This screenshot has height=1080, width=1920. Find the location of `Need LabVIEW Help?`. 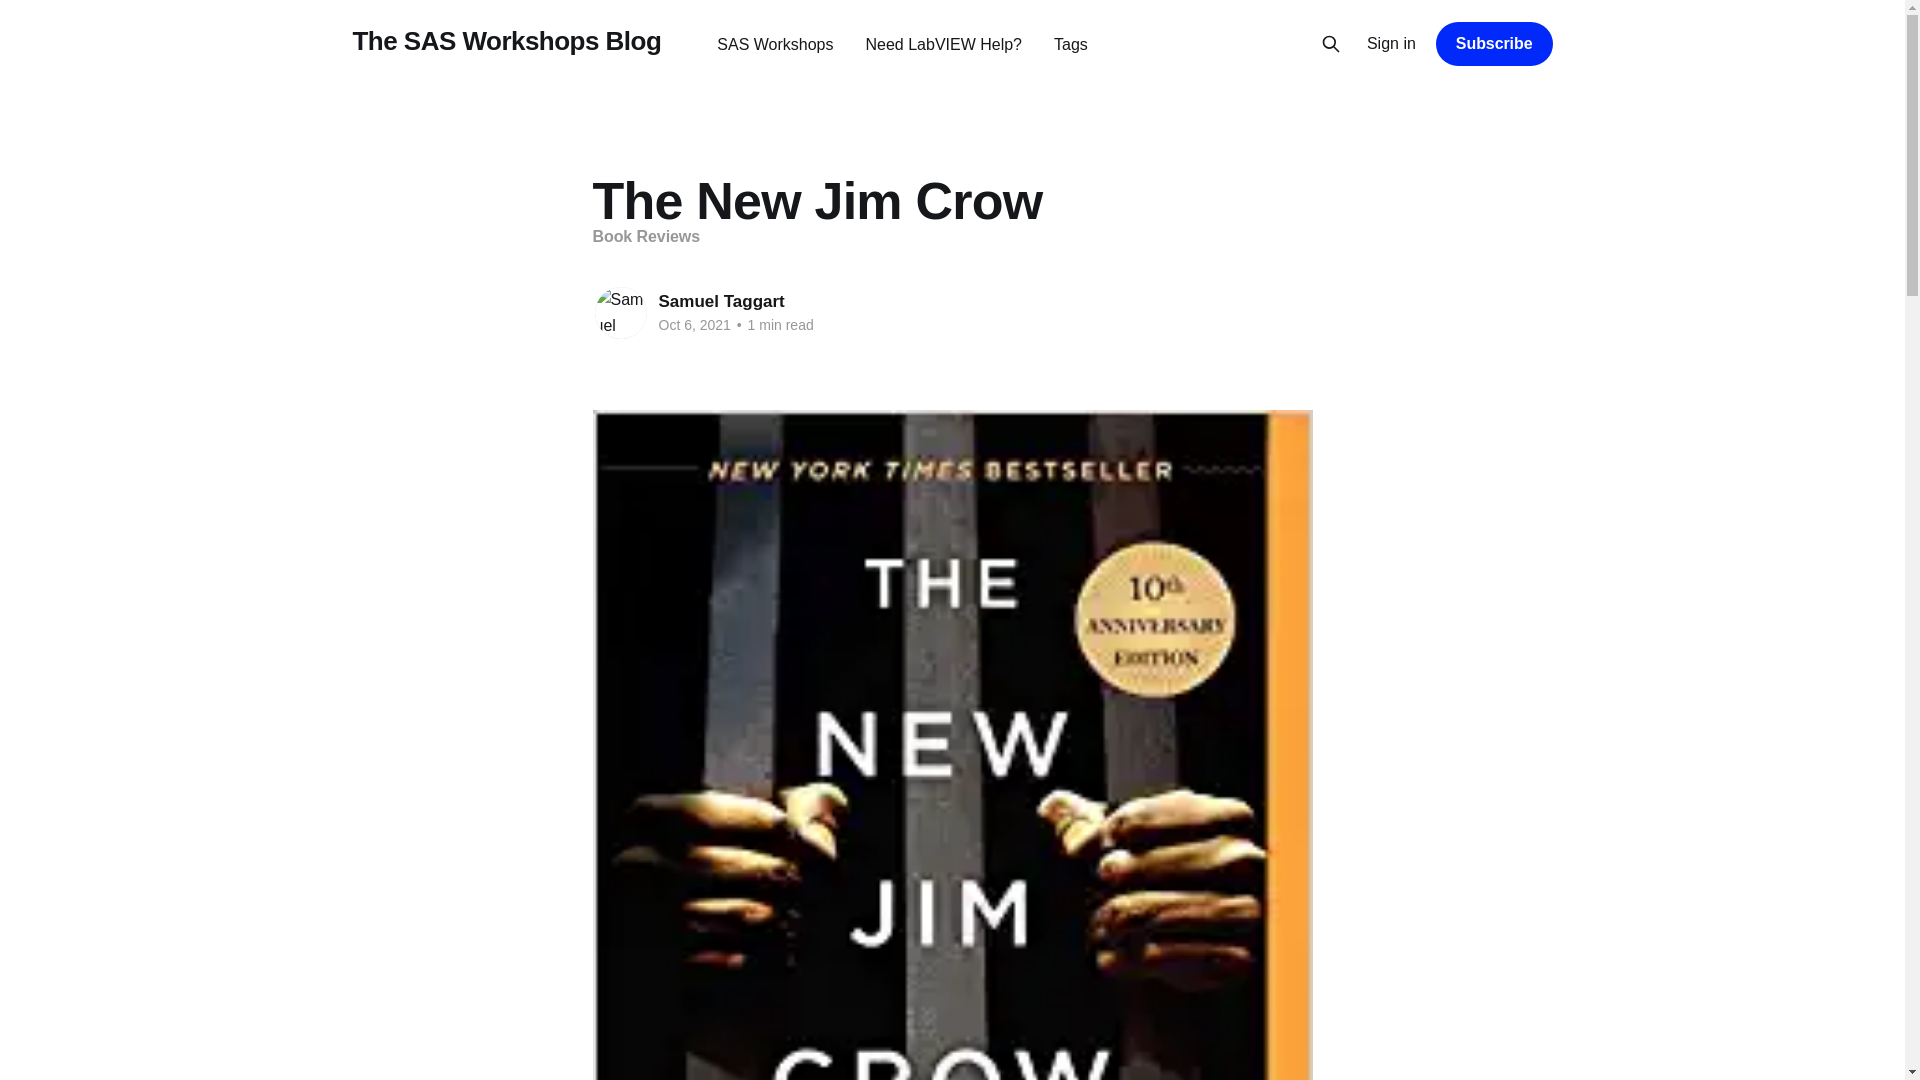

Need LabVIEW Help? is located at coordinates (943, 44).